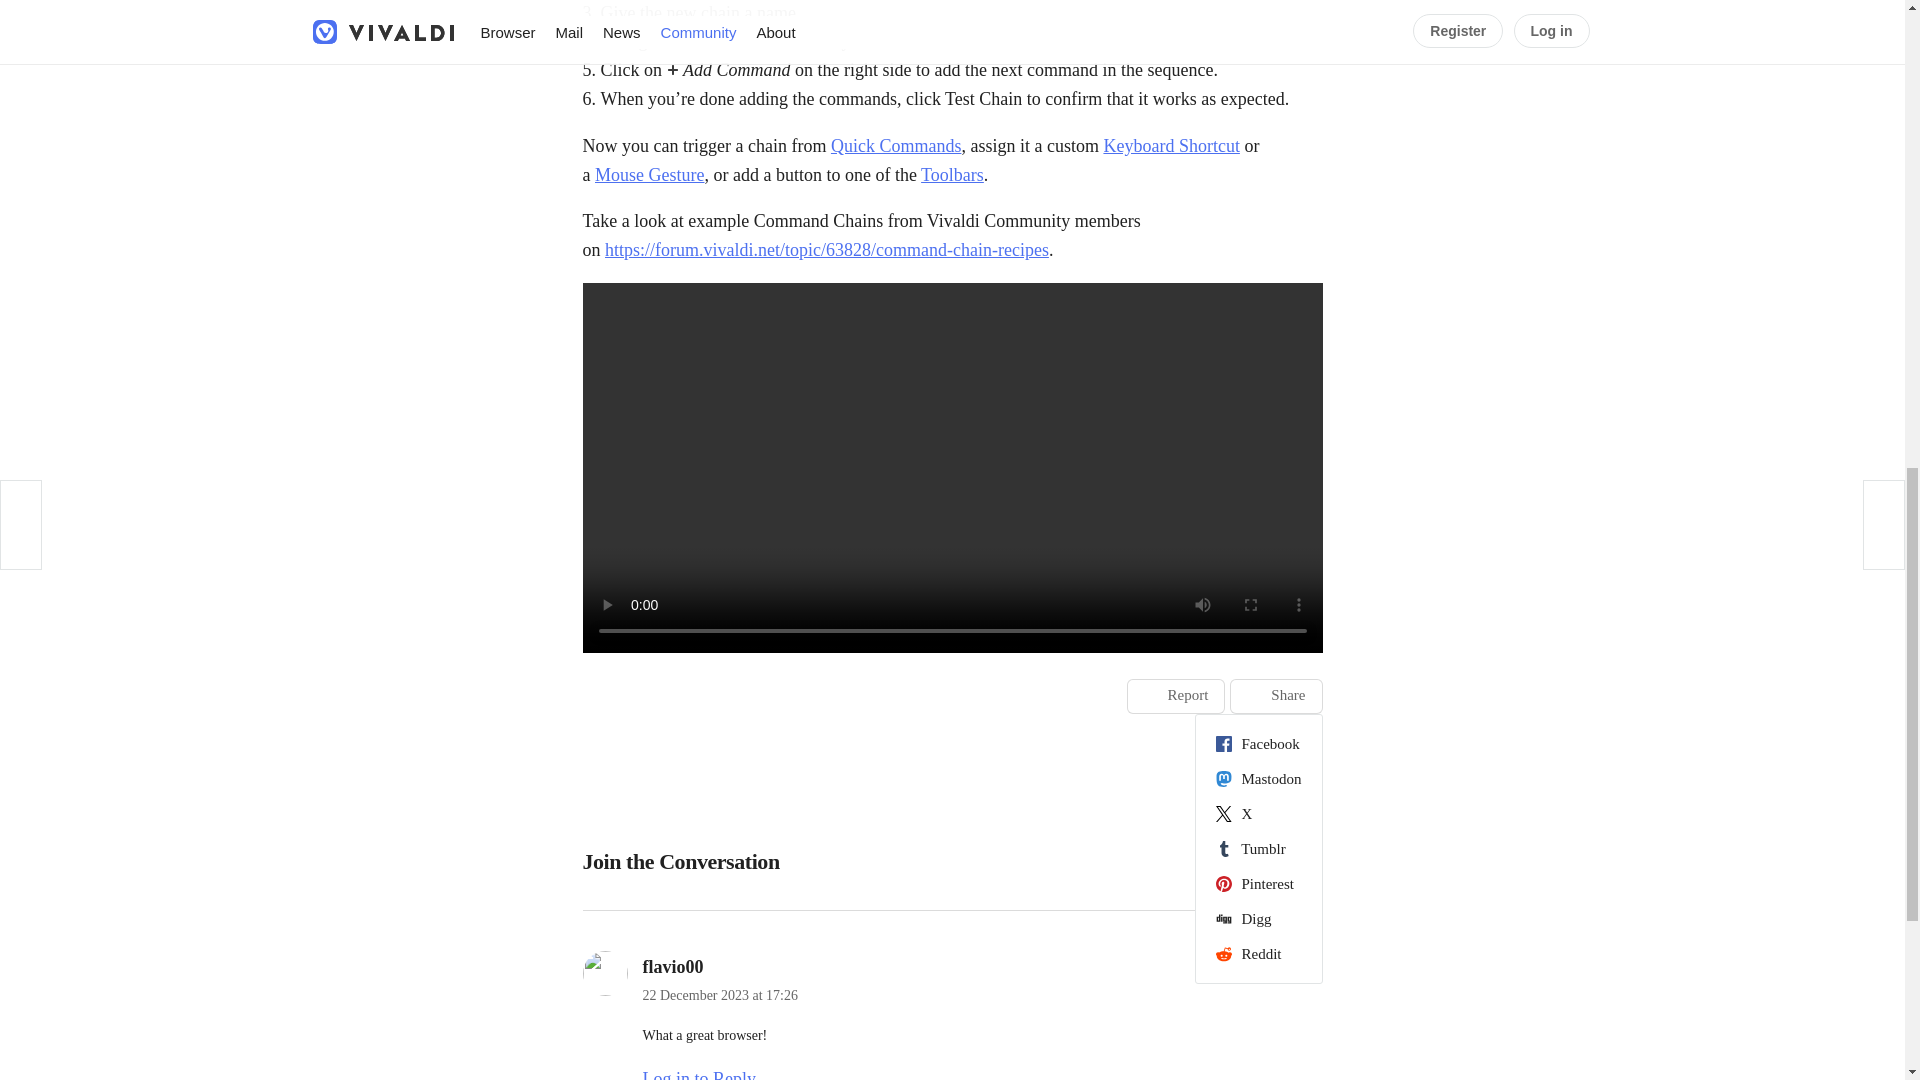 The image size is (1920, 1080). What do you see at coordinates (1170, 146) in the screenshot?
I see `Keyboard Shortcut` at bounding box center [1170, 146].